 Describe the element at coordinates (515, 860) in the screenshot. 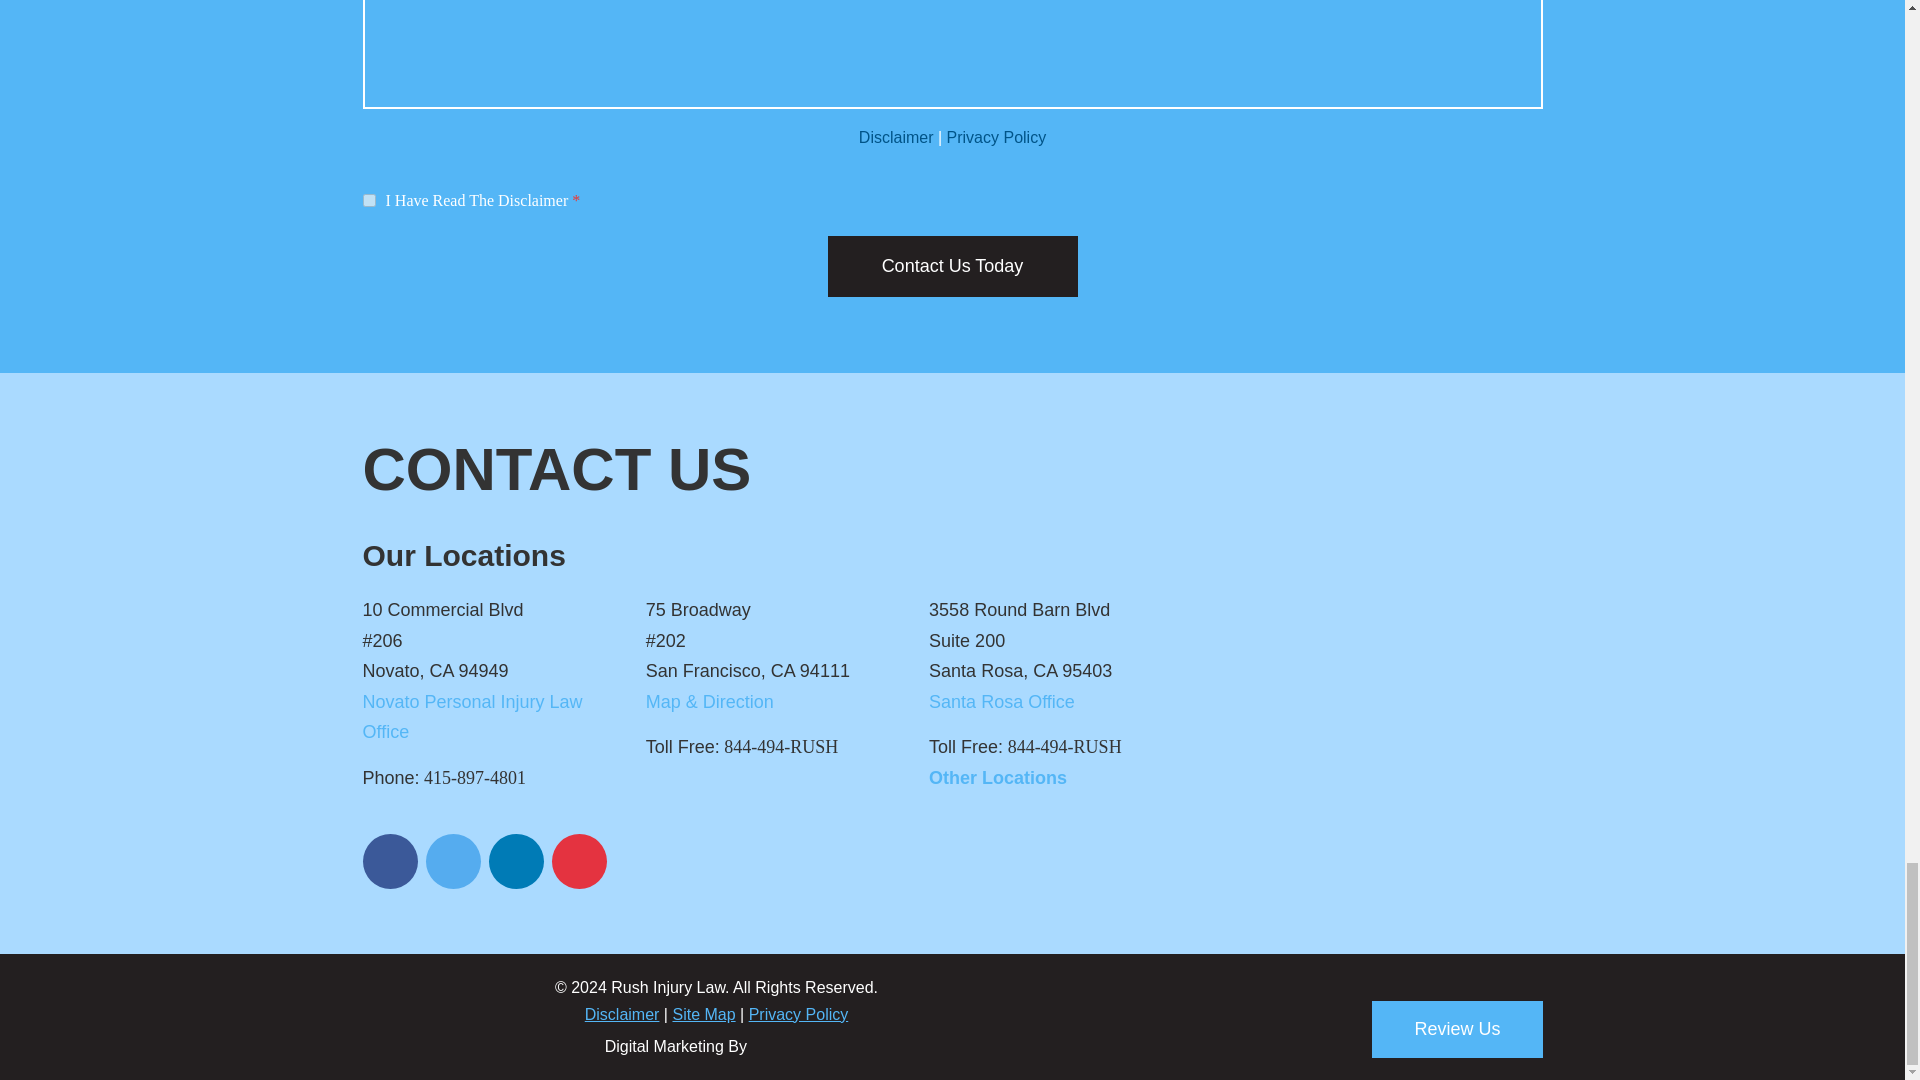

I see `Follow on LinkedIn` at that location.